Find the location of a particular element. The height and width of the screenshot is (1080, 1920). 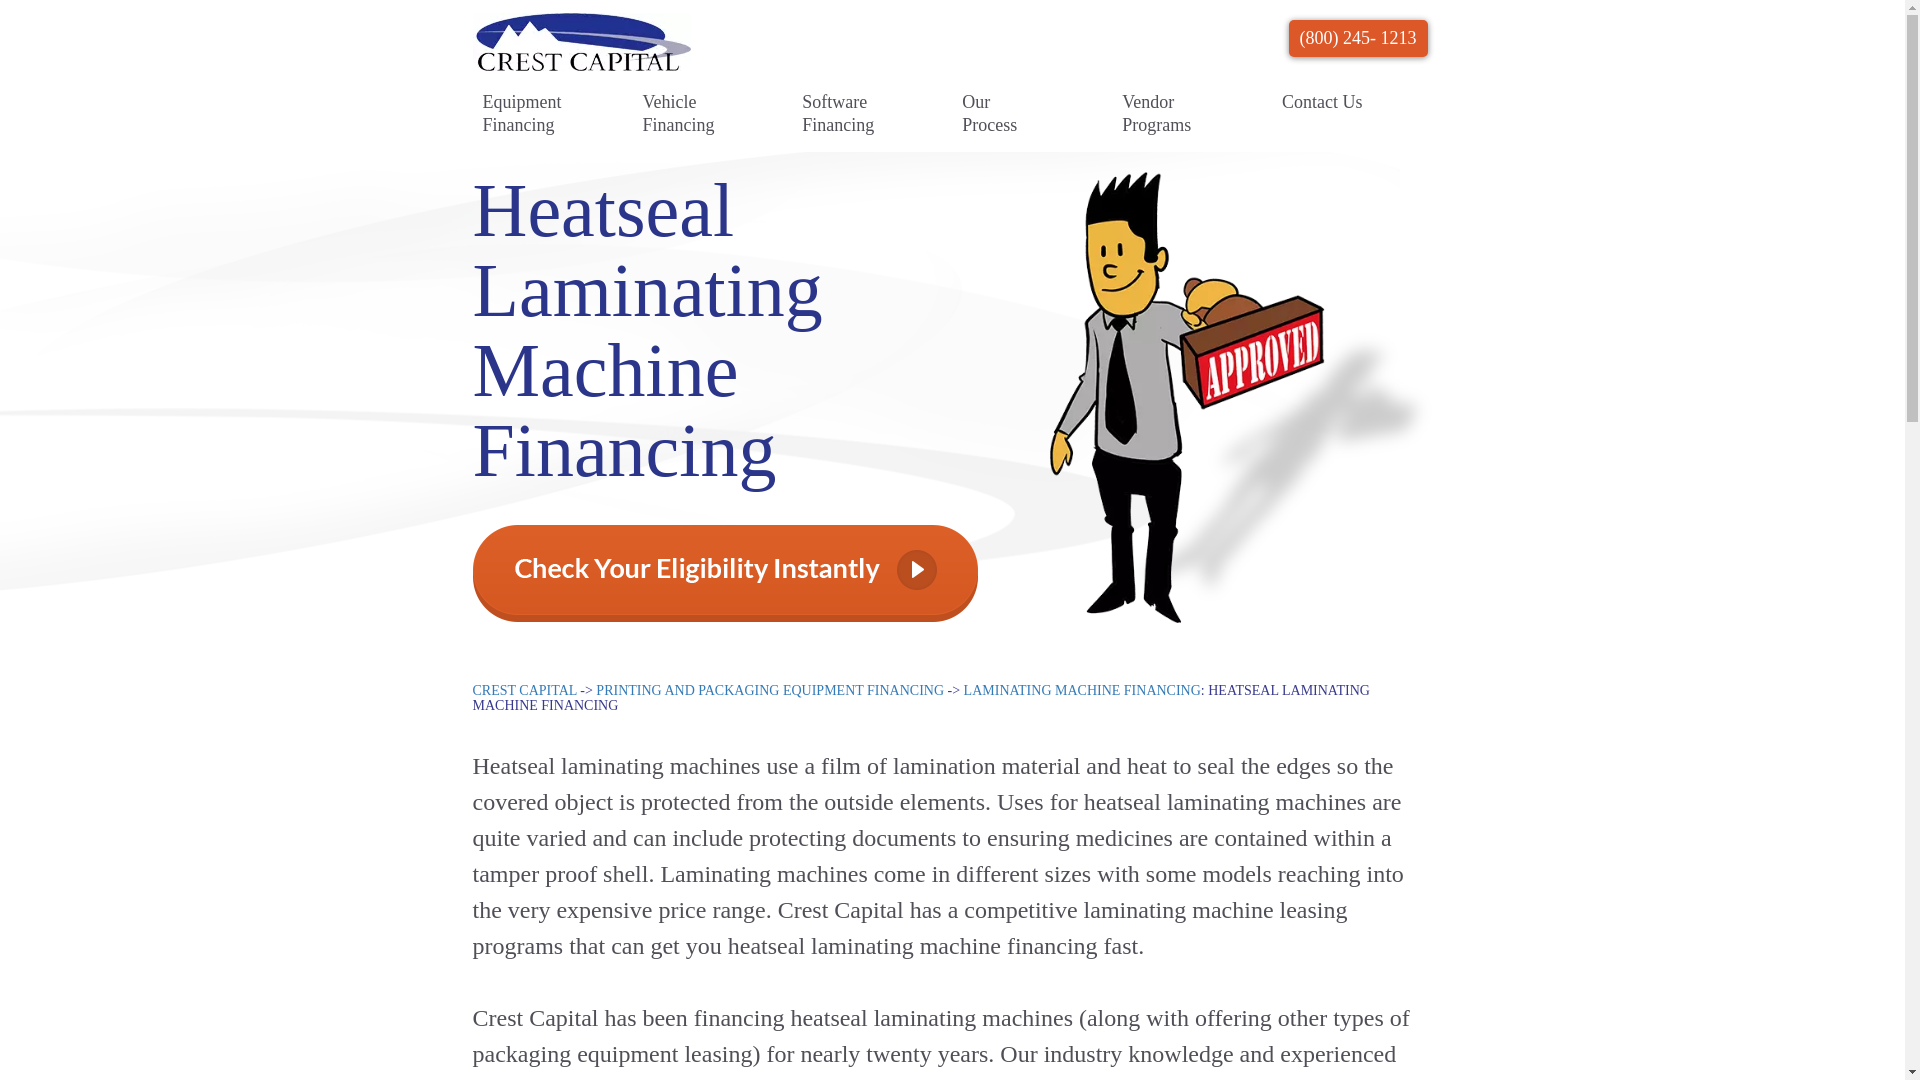

Vendor Programs is located at coordinates (1162, 114).